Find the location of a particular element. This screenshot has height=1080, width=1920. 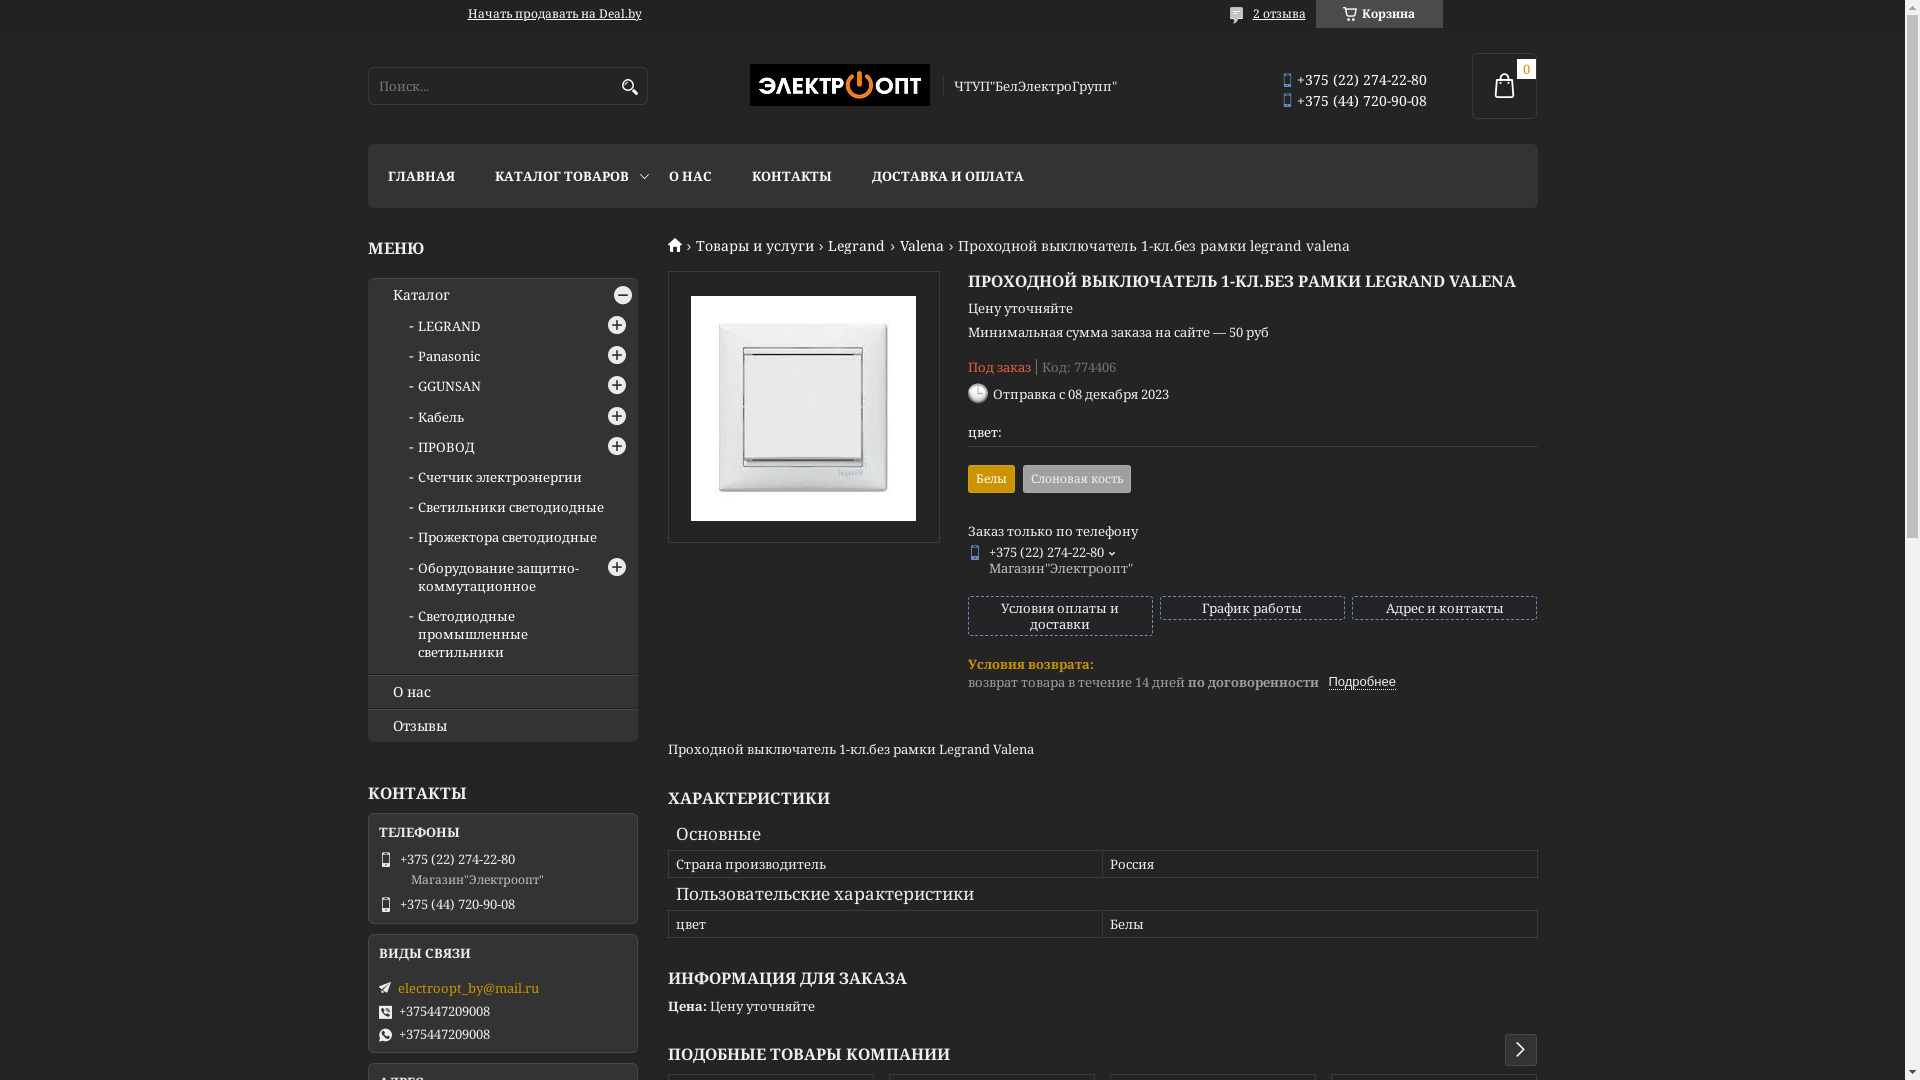

LEGRAND is located at coordinates (449, 326).